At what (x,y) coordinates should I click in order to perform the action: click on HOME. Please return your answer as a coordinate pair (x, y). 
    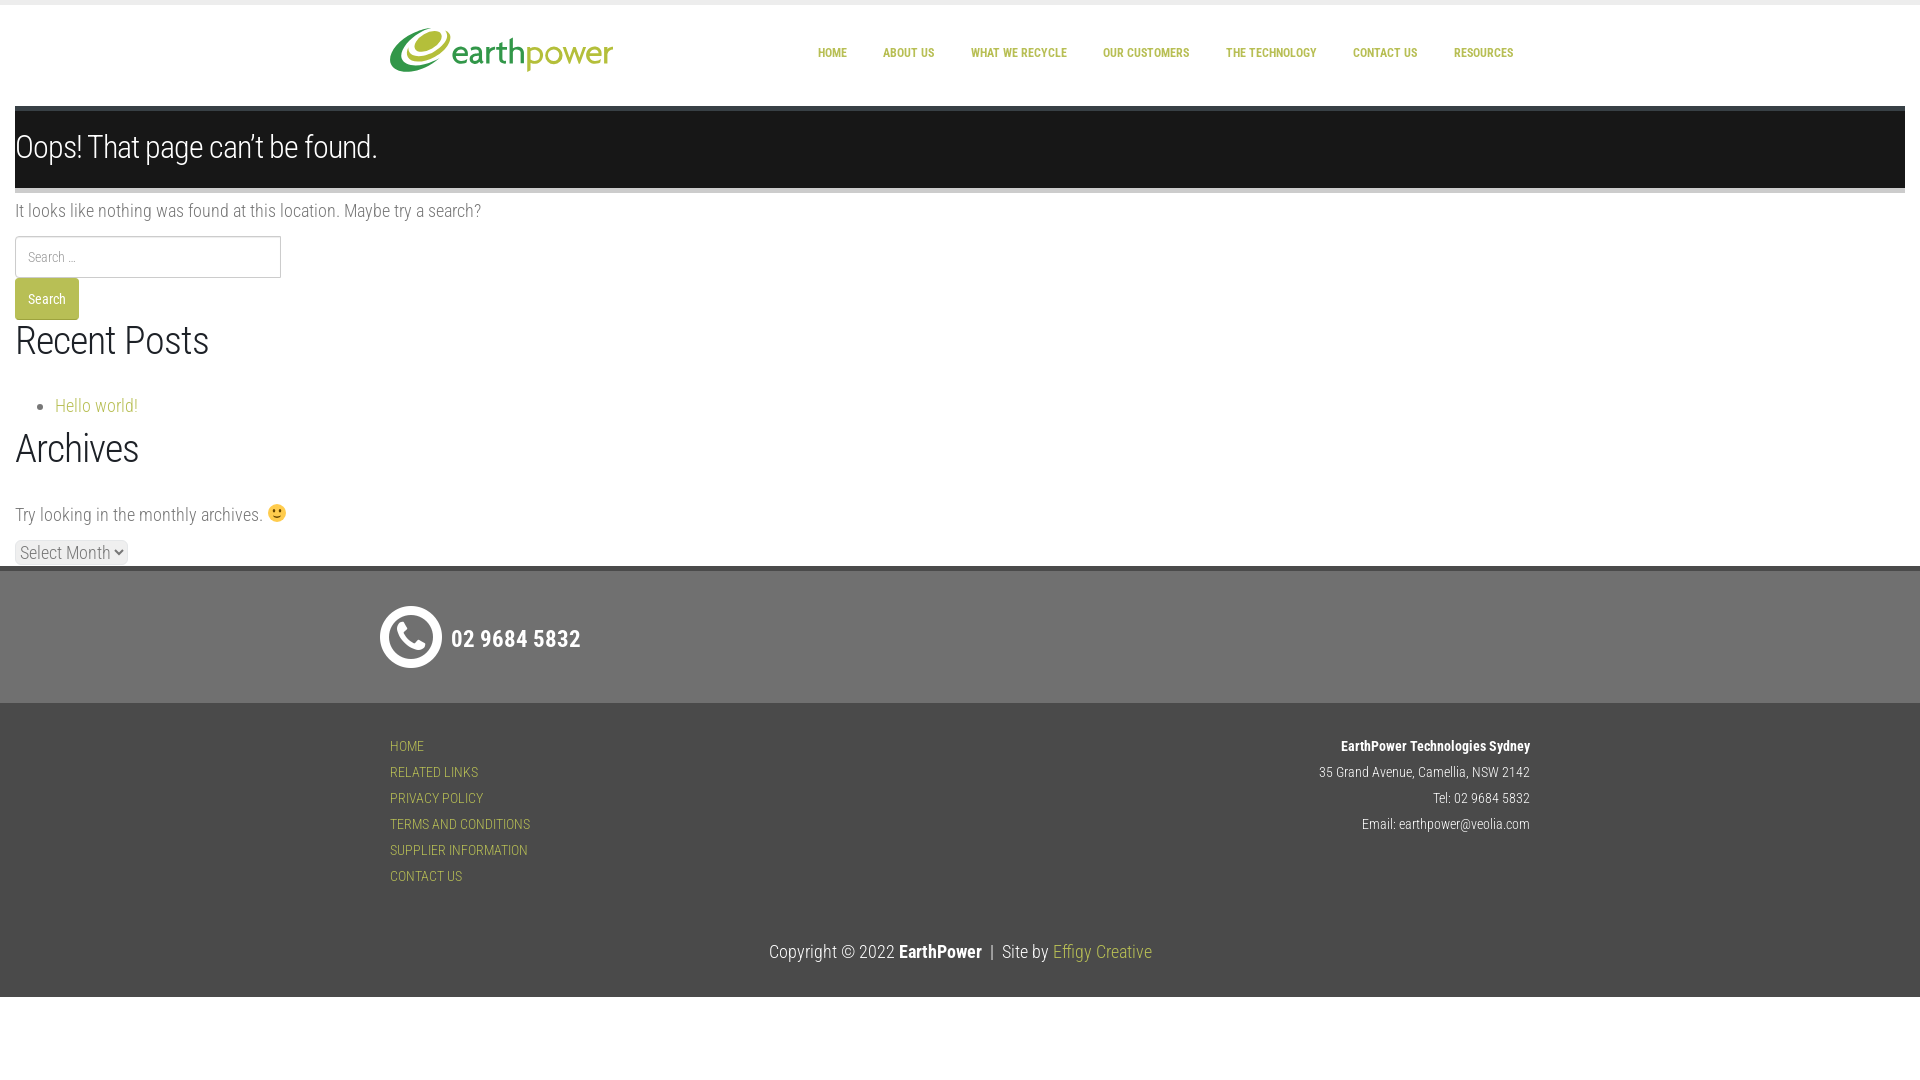
    Looking at the image, I should click on (407, 746).